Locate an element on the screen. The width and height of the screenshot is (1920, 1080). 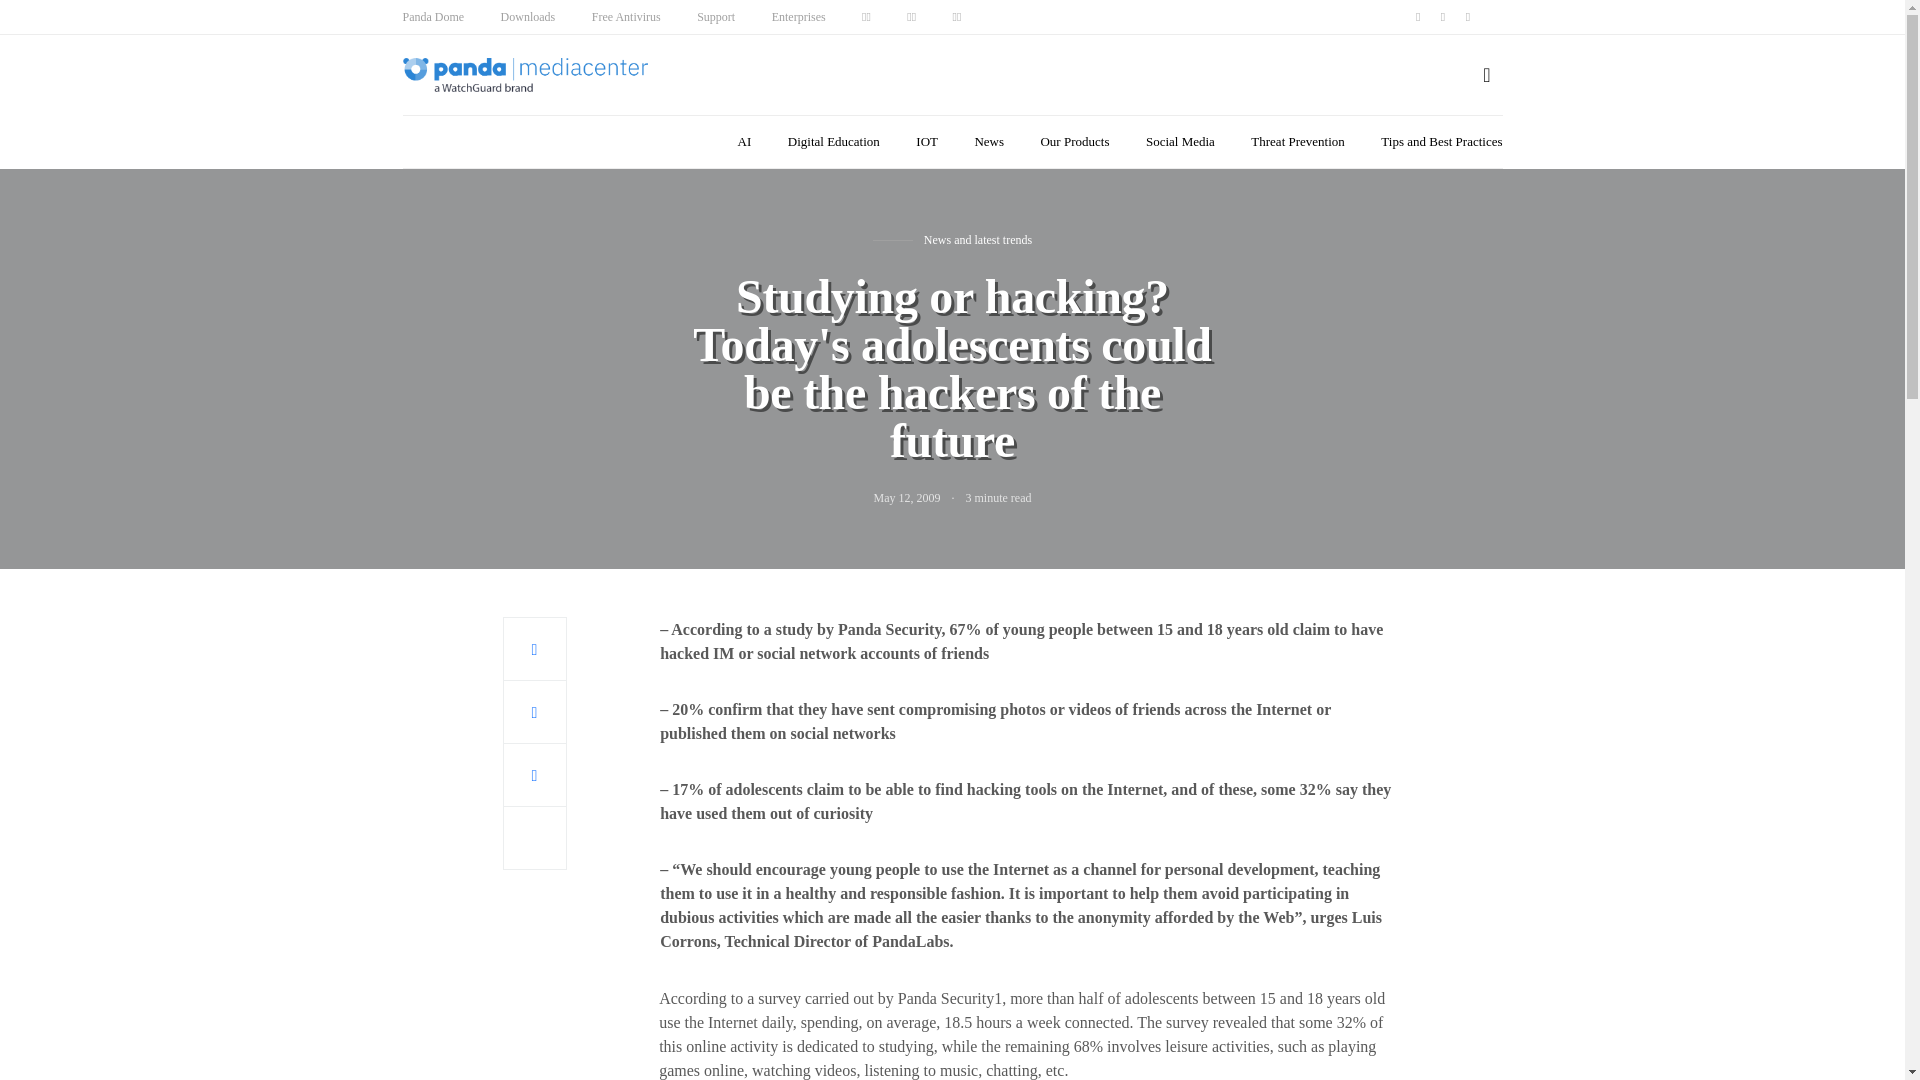
Tips and Best Practices is located at coordinates (1440, 142).